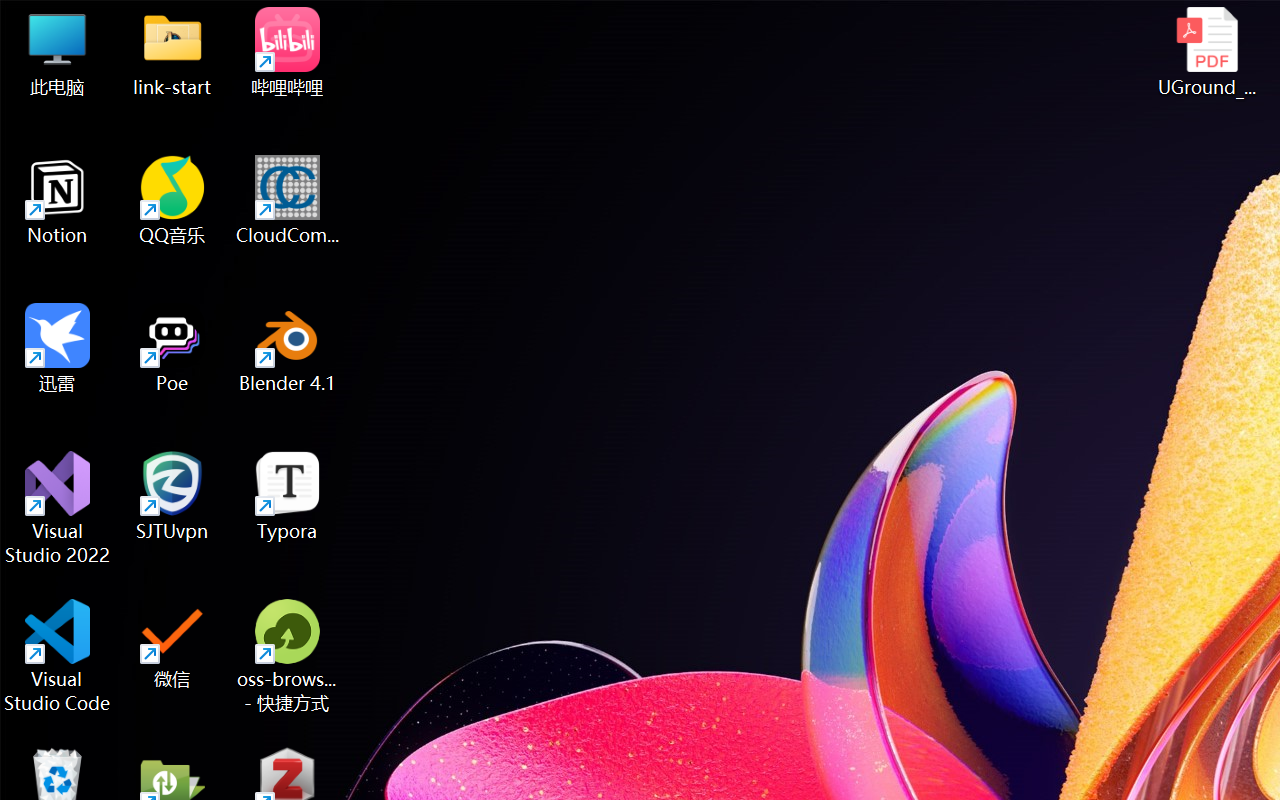 The image size is (1280, 800). What do you see at coordinates (172, 496) in the screenshot?
I see `SJTUvpn` at bounding box center [172, 496].